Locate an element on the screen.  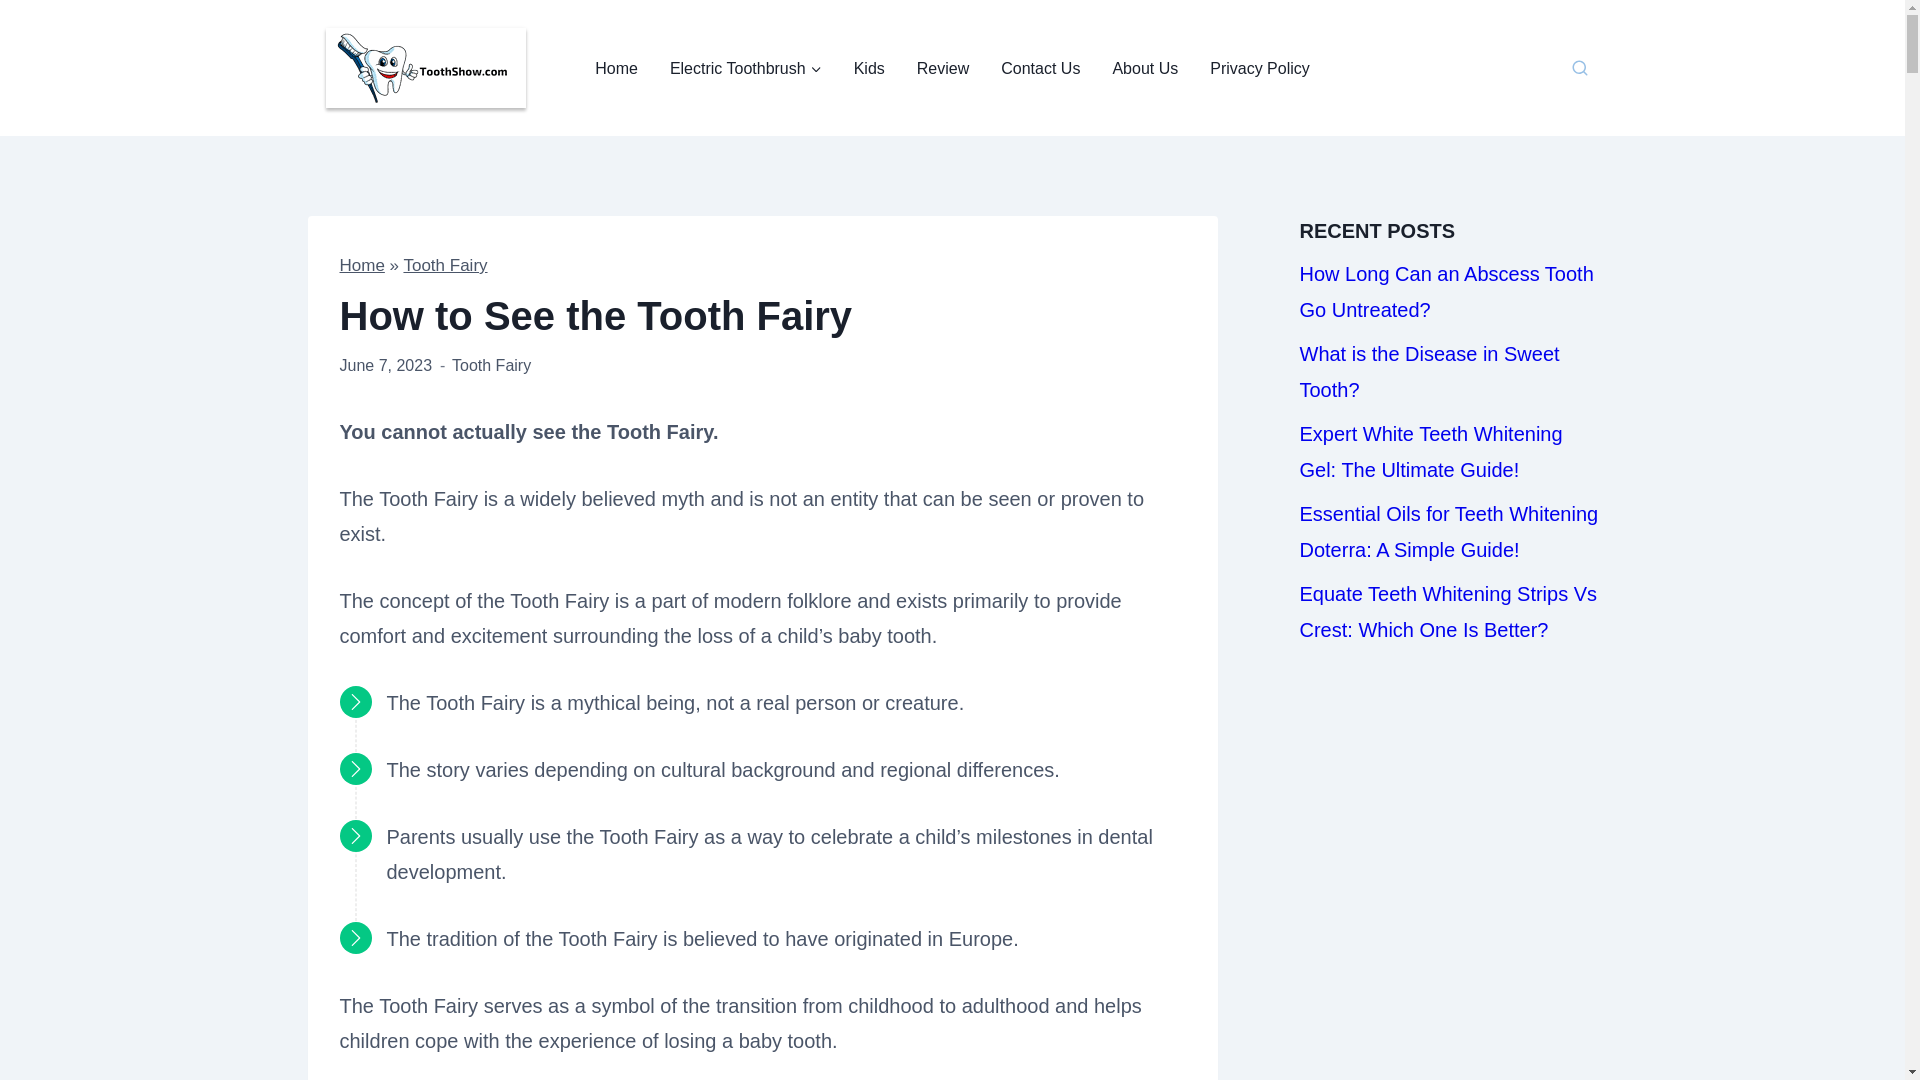
Home is located at coordinates (362, 265).